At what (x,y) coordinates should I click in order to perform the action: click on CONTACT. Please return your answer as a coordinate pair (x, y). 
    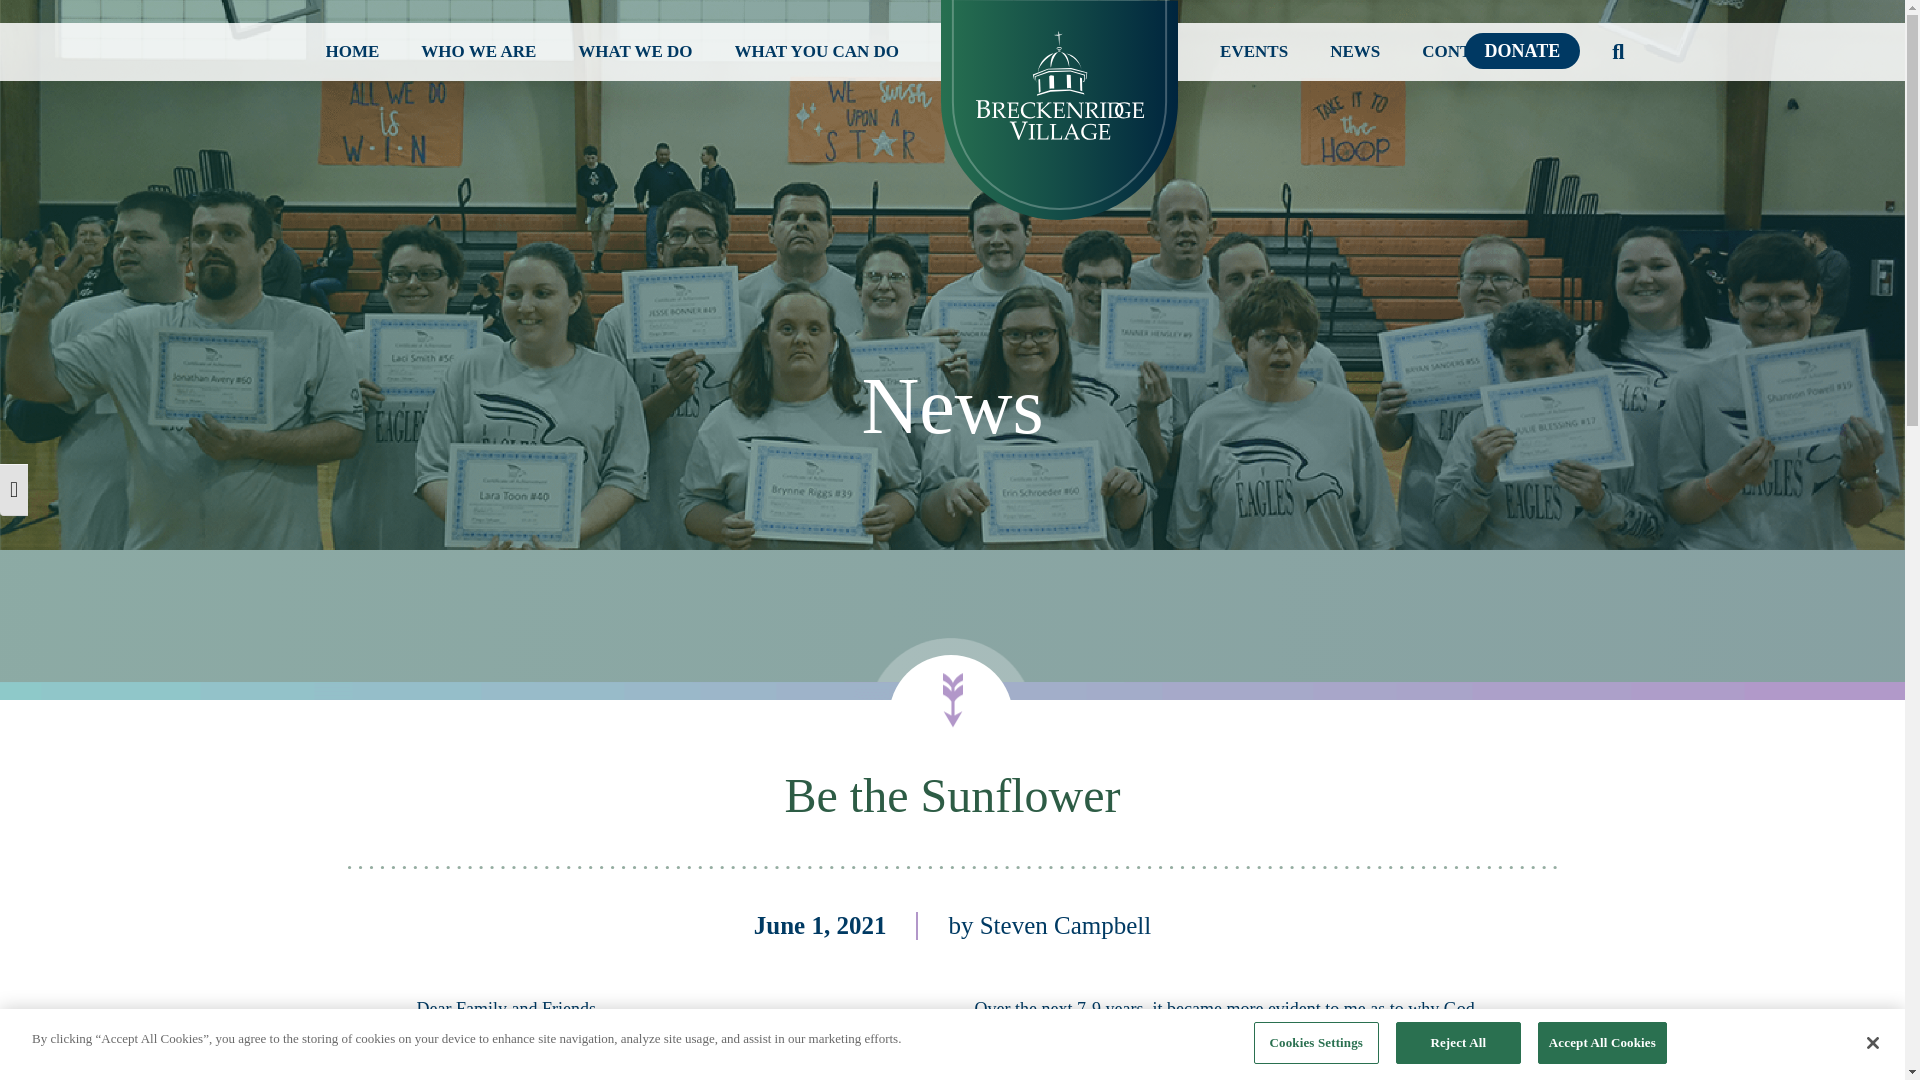
    Looking at the image, I should click on (1464, 52).